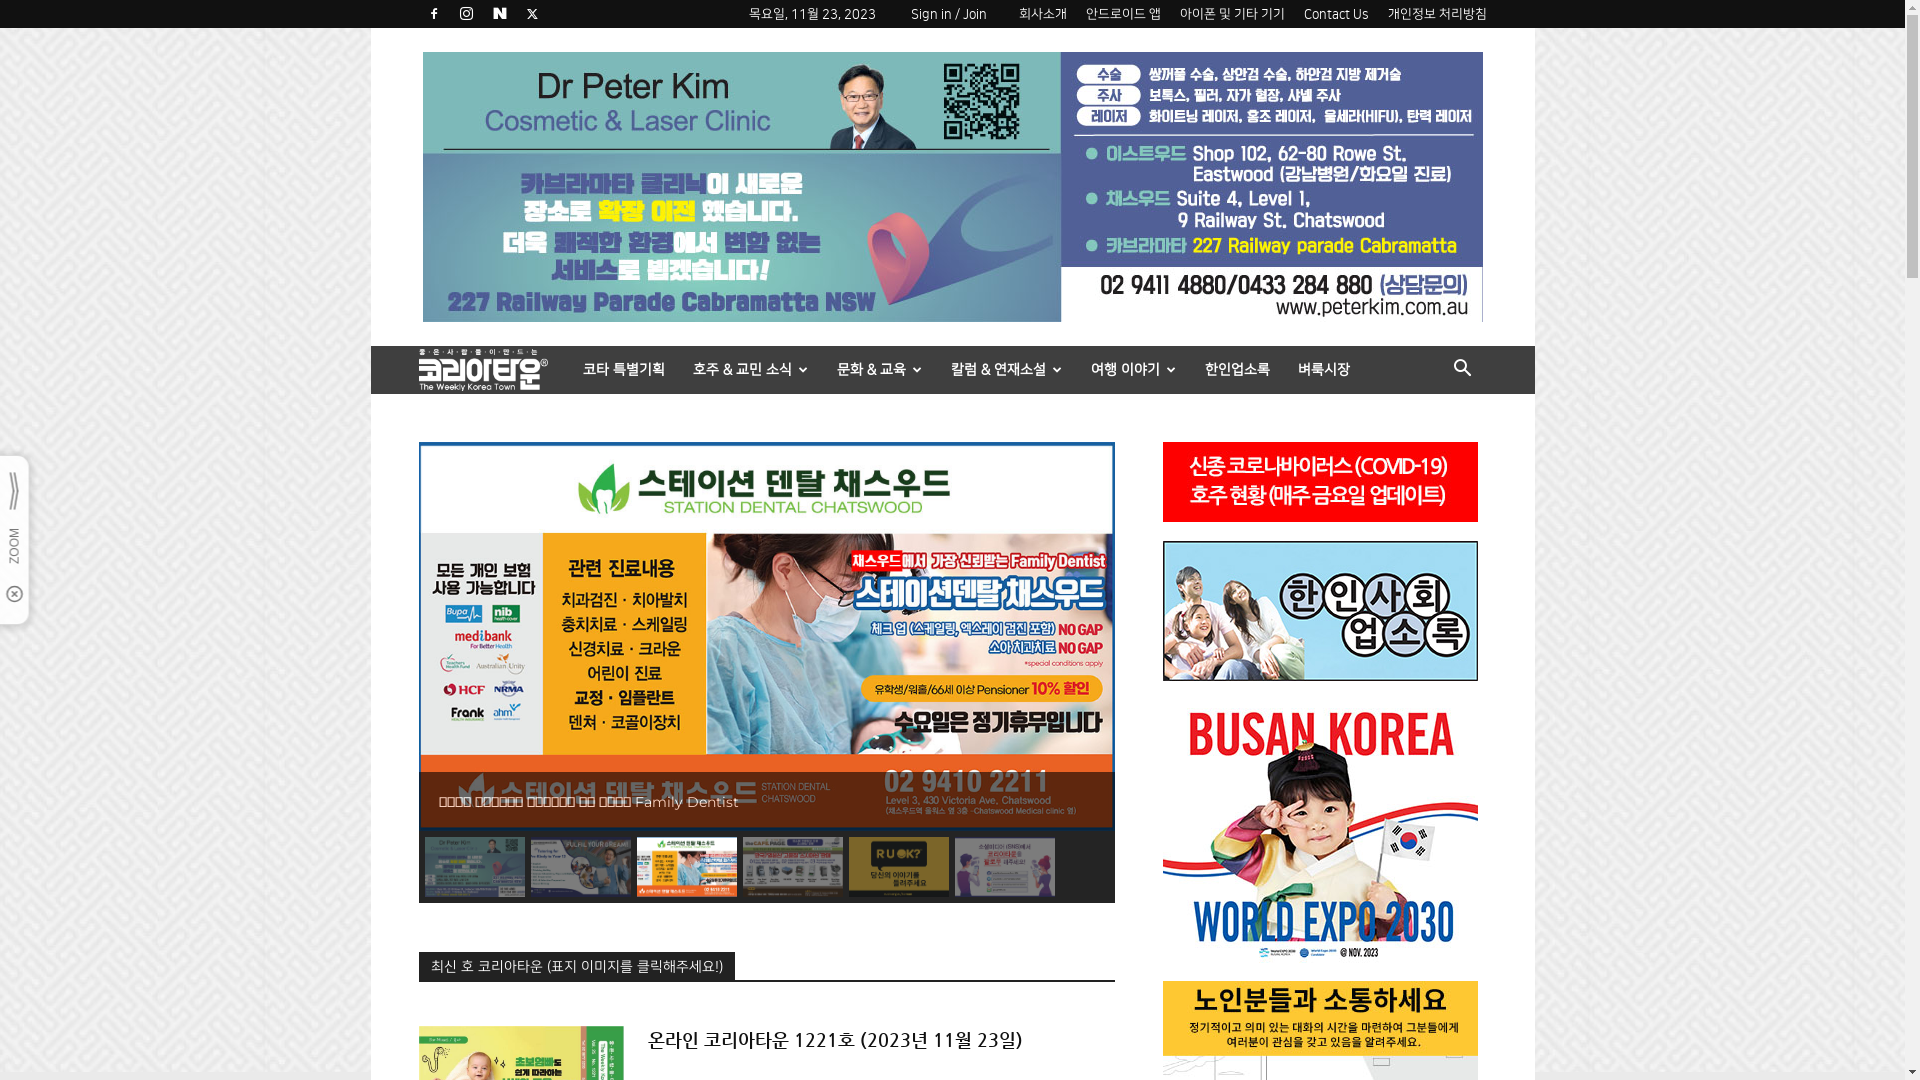  I want to click on Naver, so click(500, 14).